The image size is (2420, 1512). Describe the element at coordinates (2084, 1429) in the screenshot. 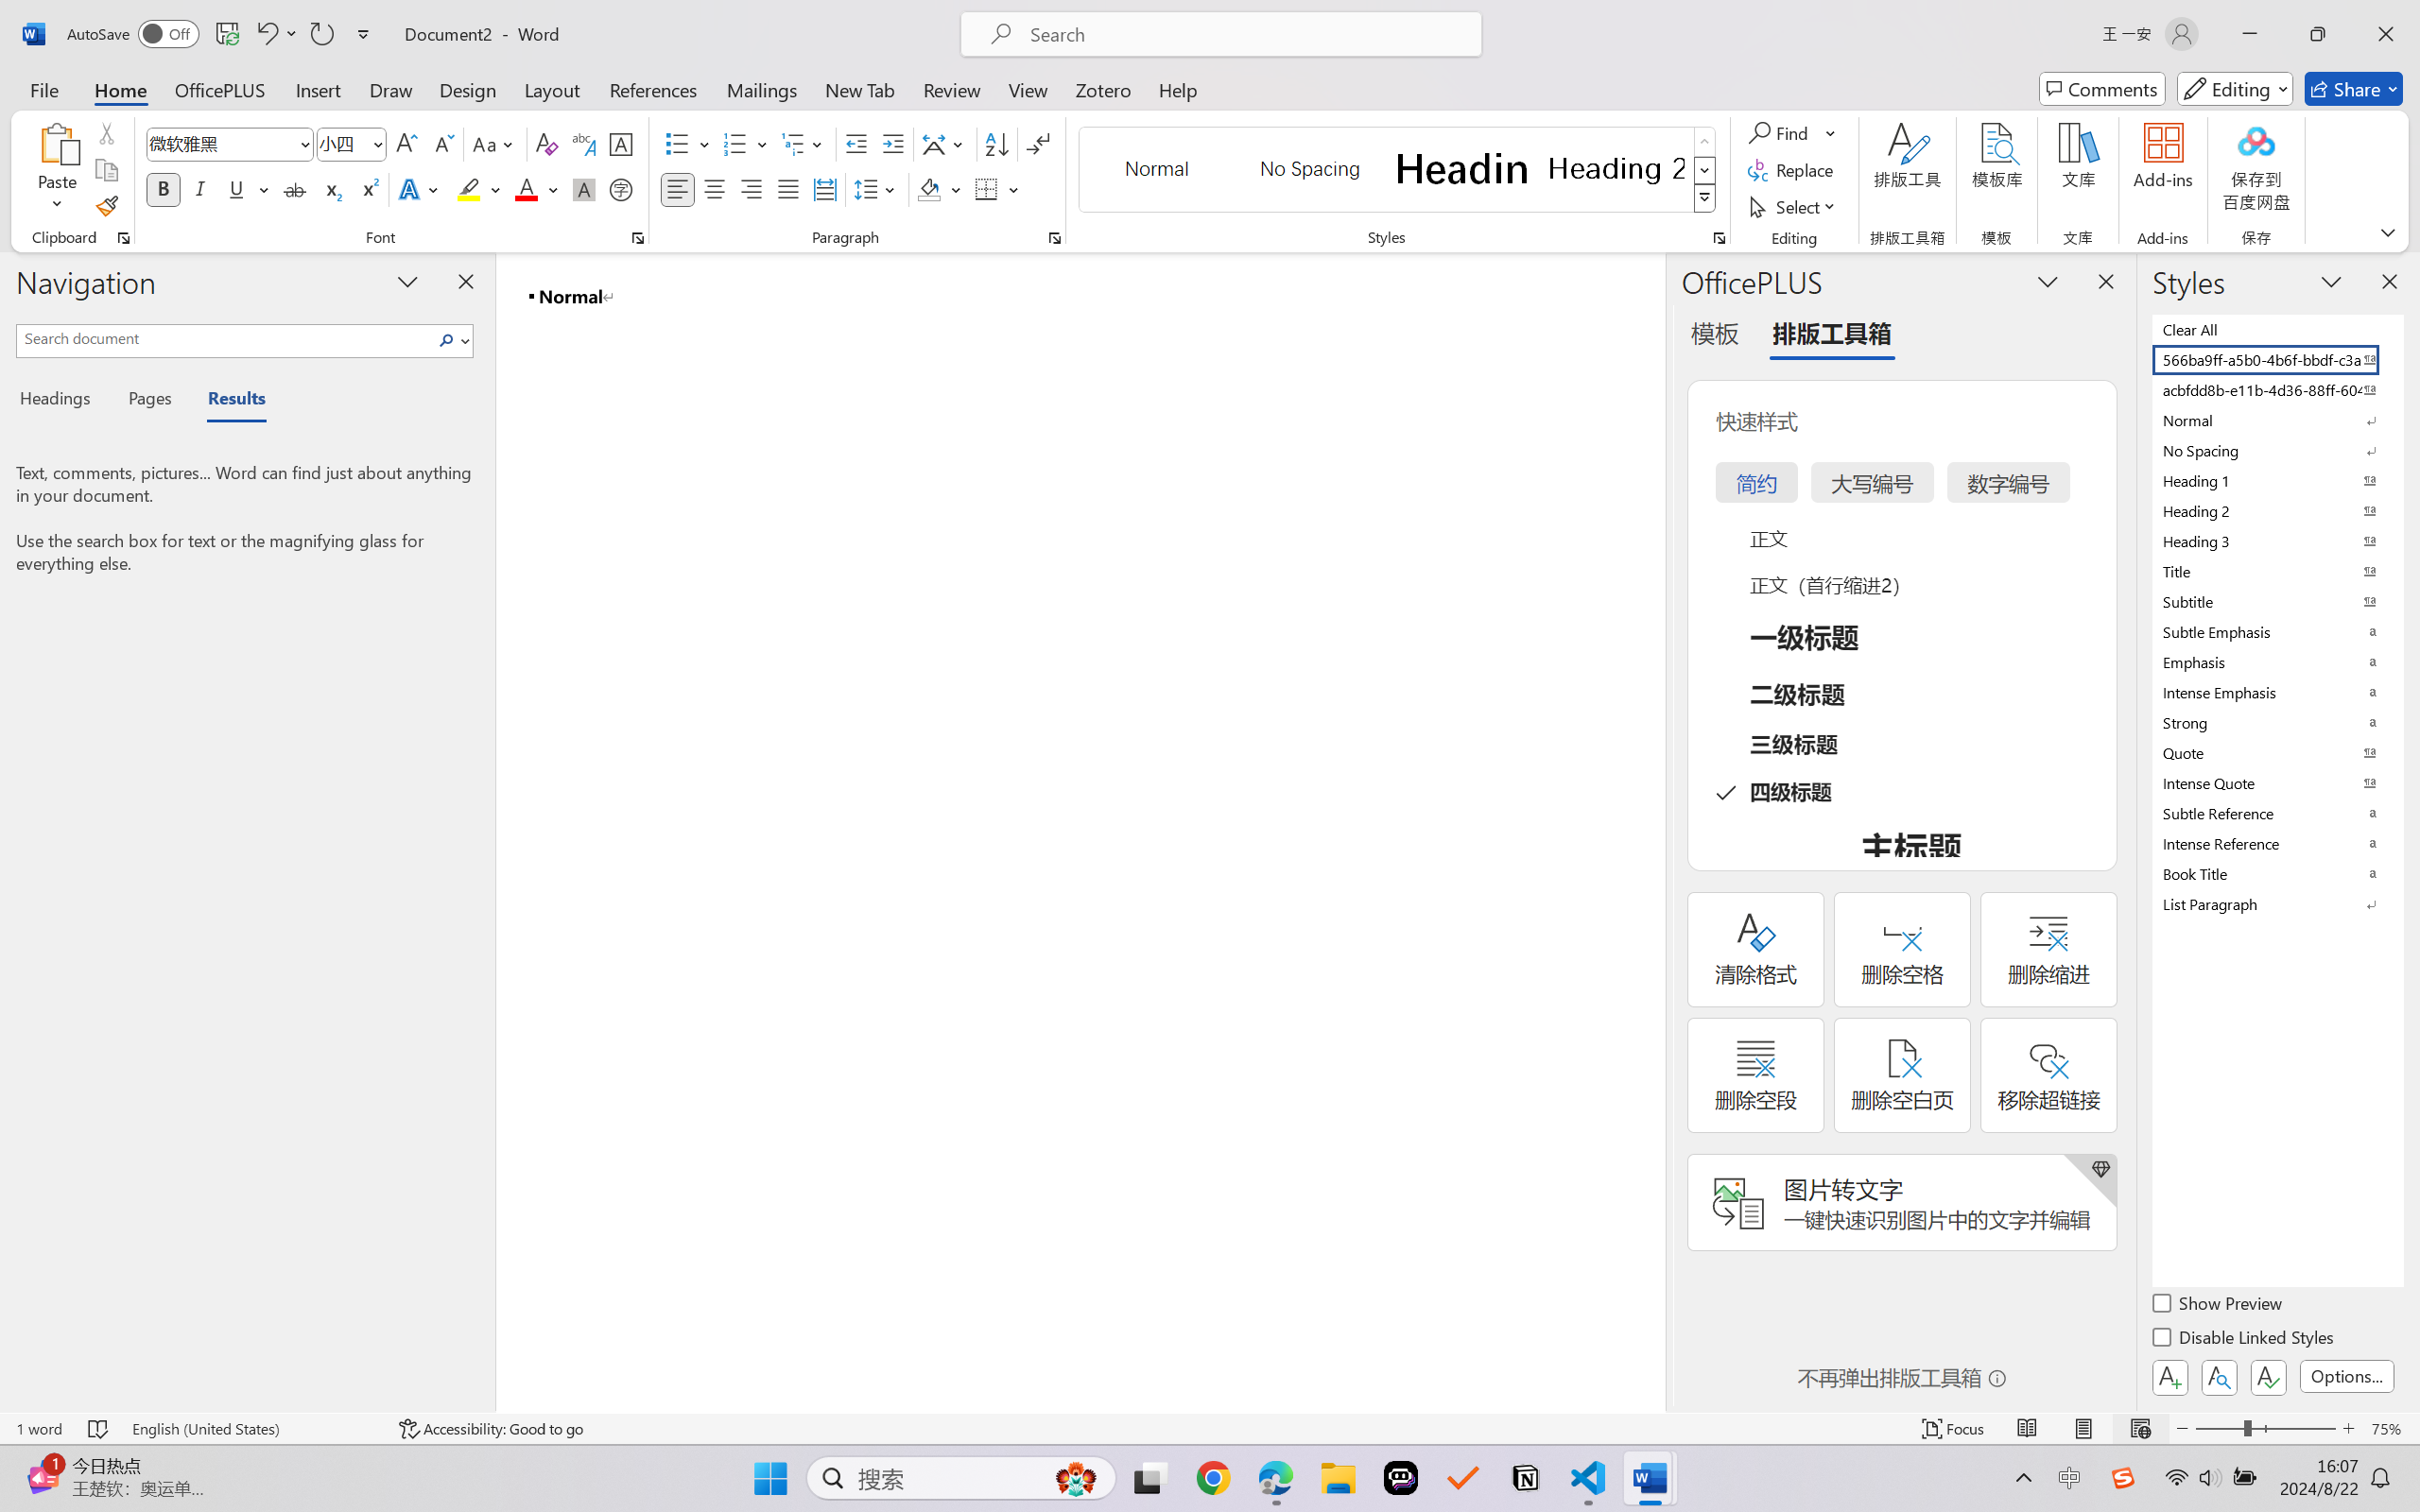

I see `Print Layout` at that location.